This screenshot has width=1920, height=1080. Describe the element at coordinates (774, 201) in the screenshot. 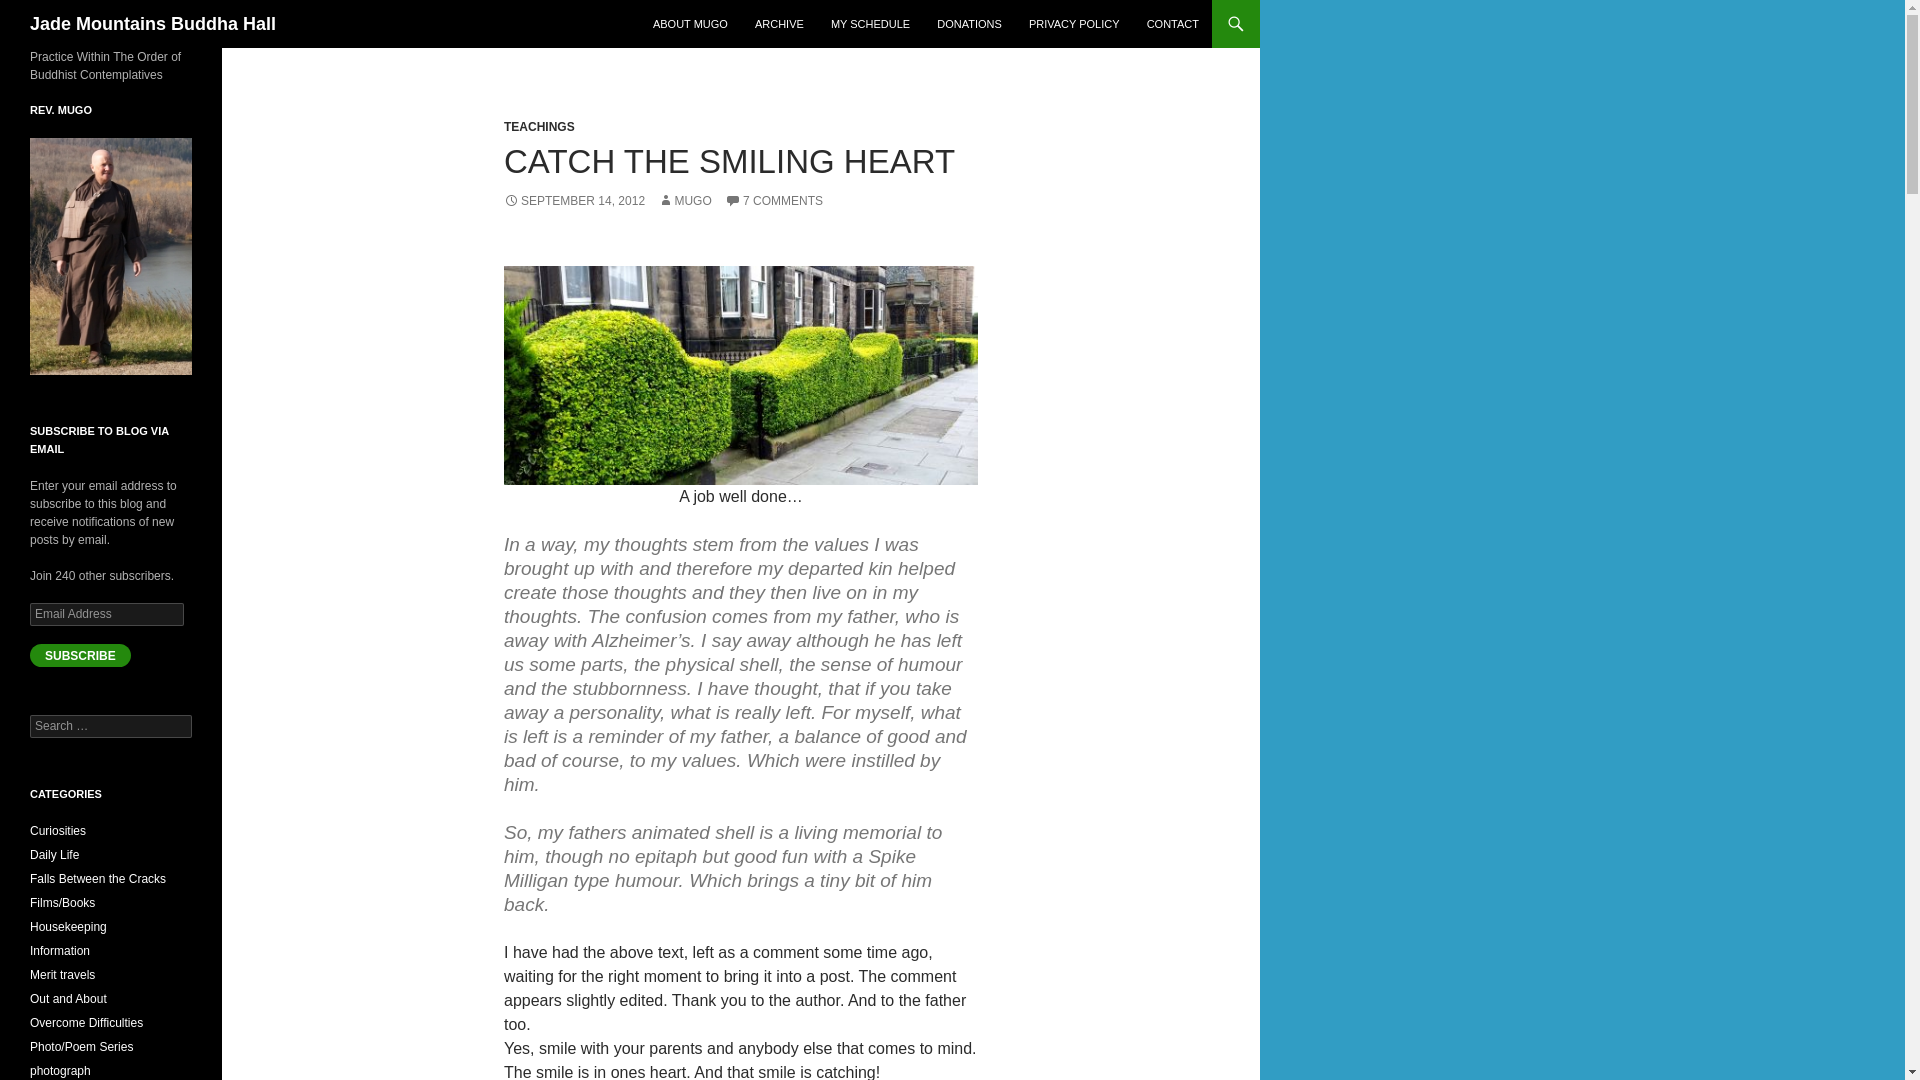

I see `7 COMMENTS` at that location.